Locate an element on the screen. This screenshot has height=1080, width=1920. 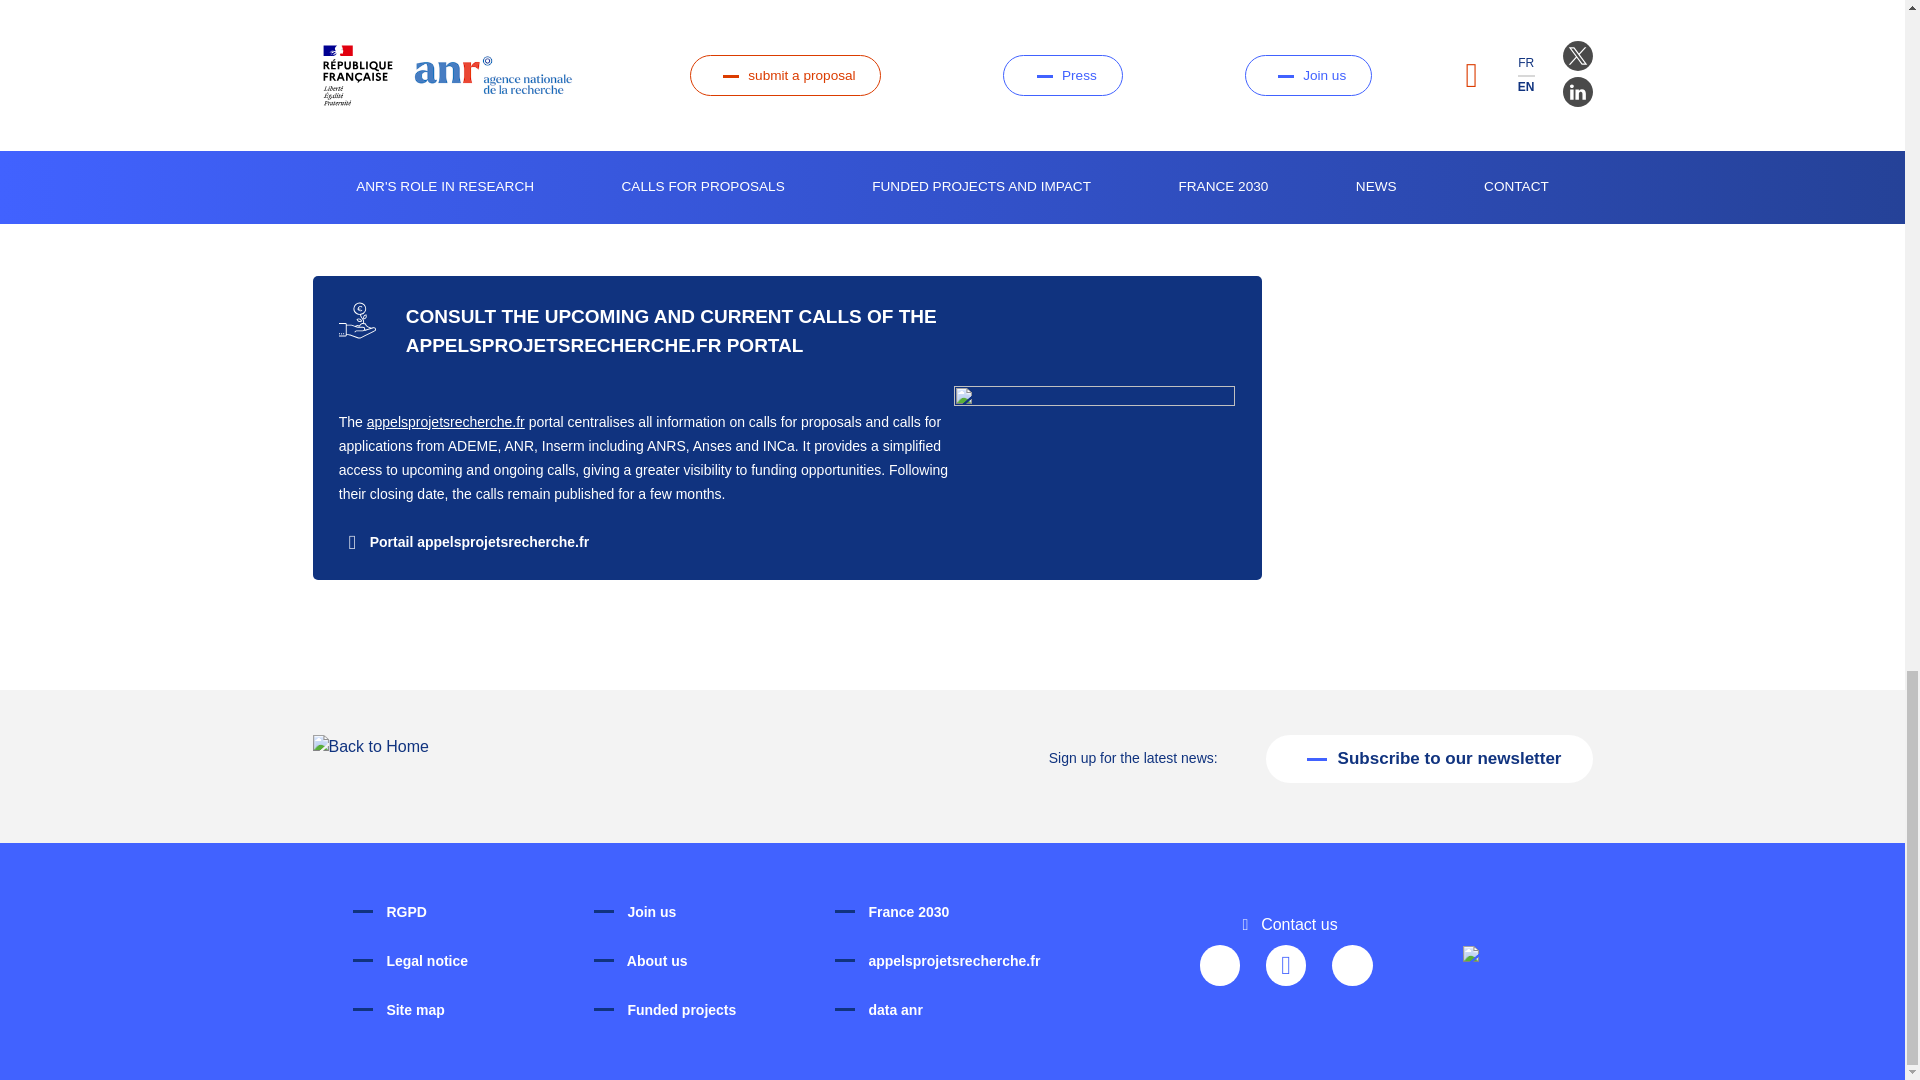
ANR on LinkedIn is located at coordinates (1286, 966).